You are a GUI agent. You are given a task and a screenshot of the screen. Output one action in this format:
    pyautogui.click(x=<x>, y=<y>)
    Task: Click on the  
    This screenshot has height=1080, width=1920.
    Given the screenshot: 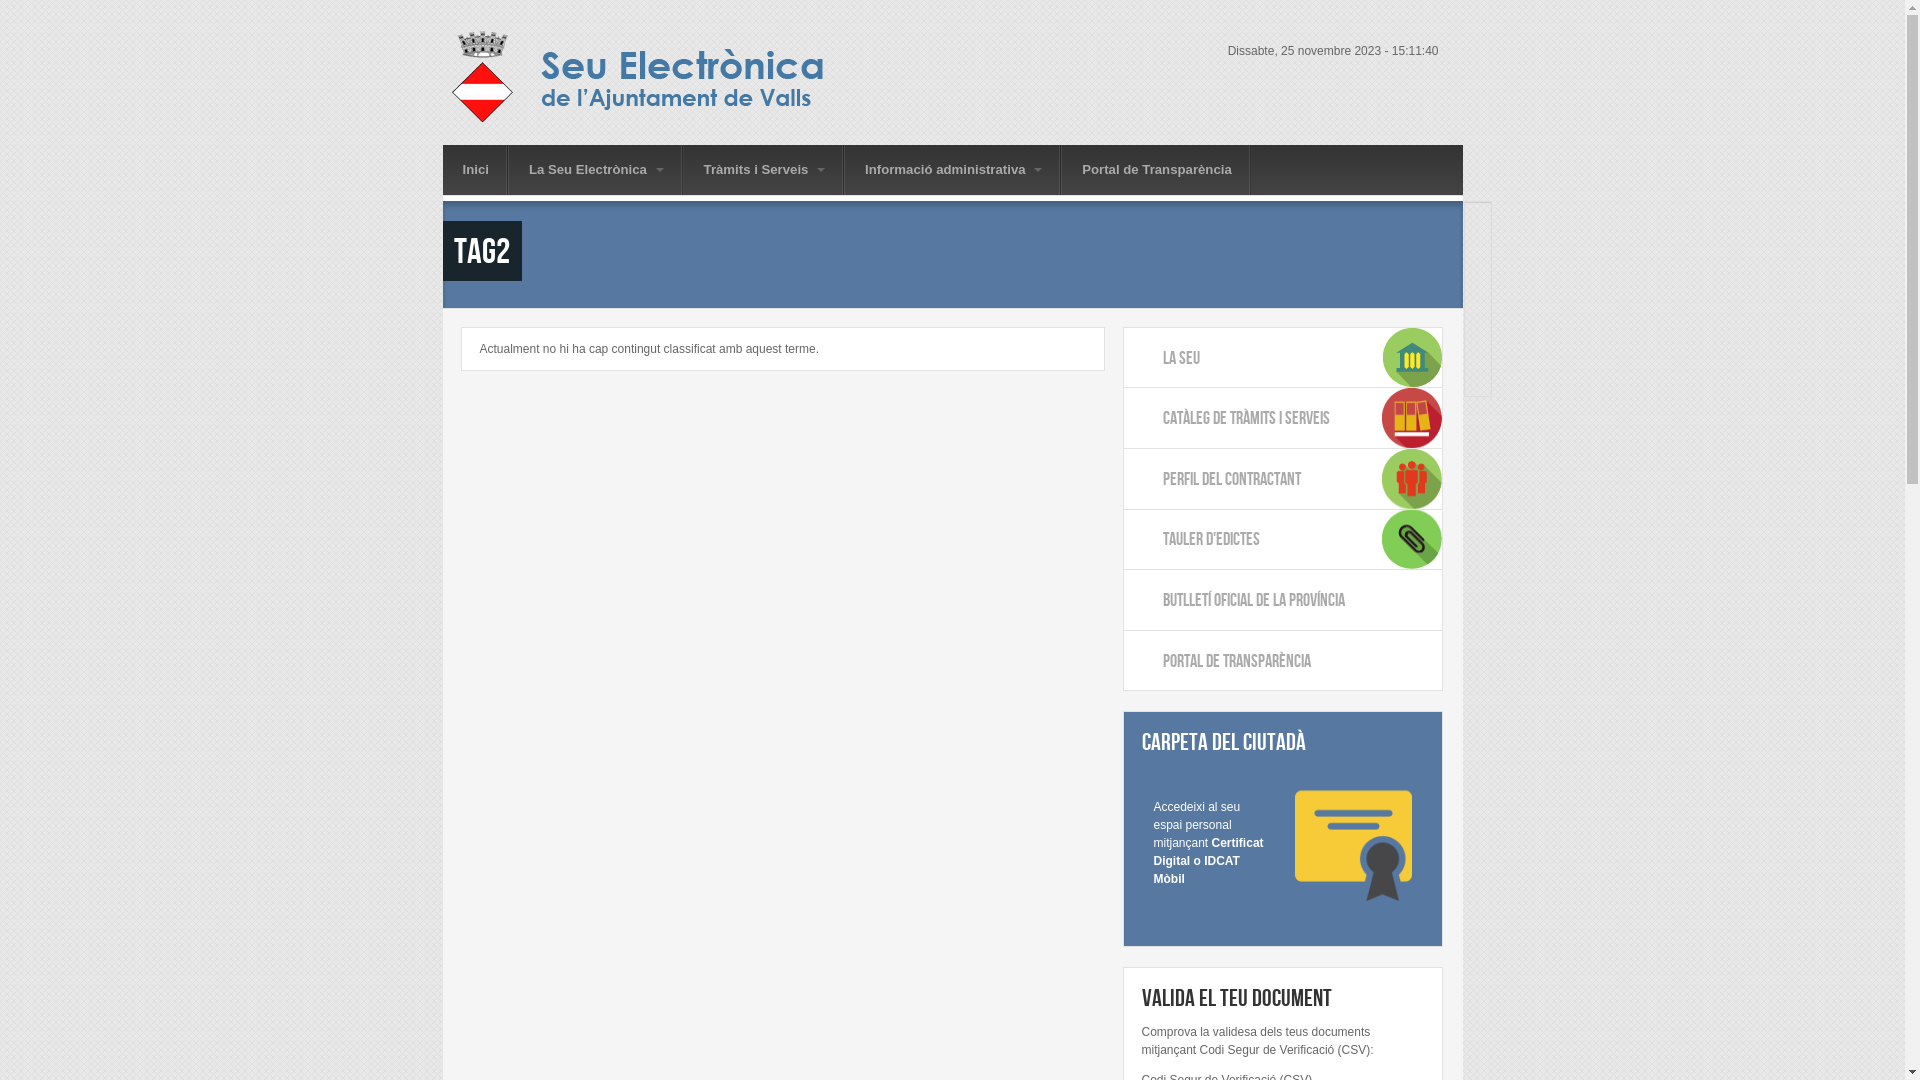 What is the action you would take?
    pyautogui.click(x=1478, y=362)
    